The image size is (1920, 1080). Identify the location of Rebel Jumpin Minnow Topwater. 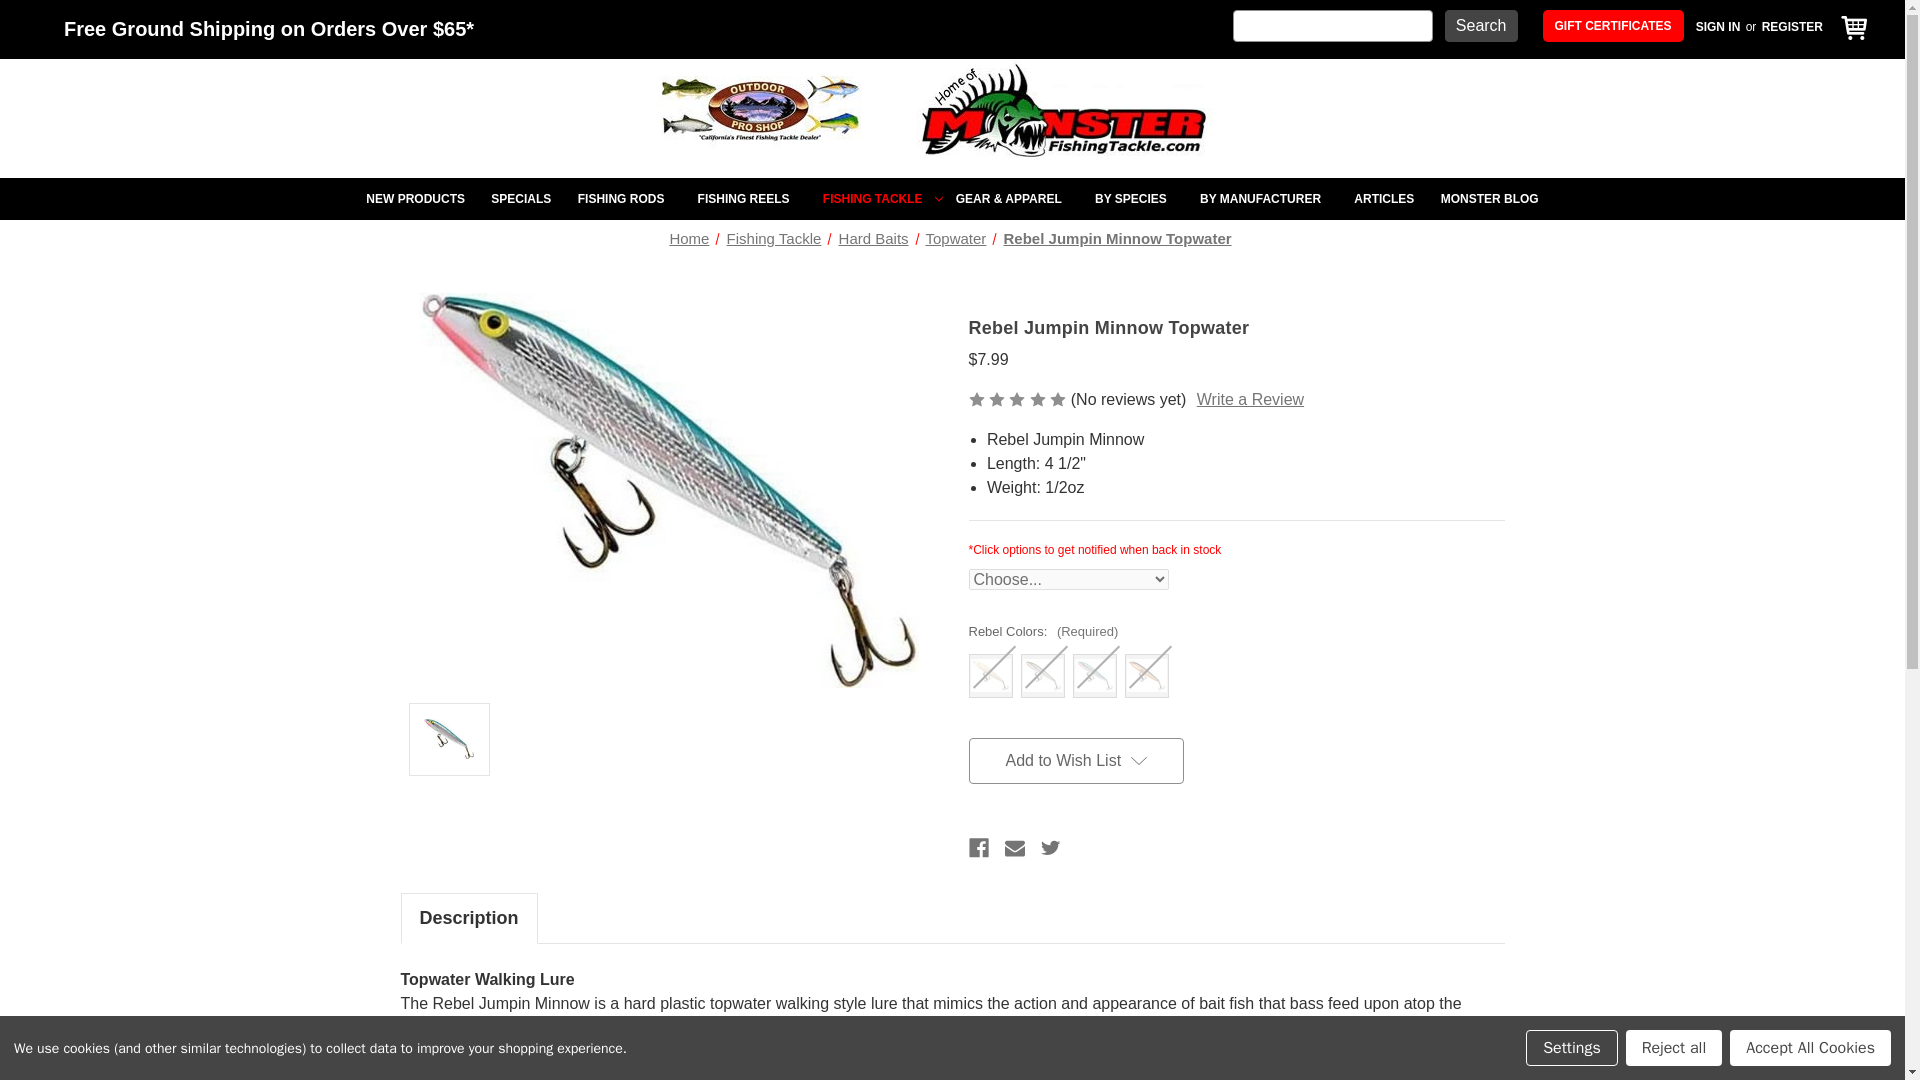
(668, 490).